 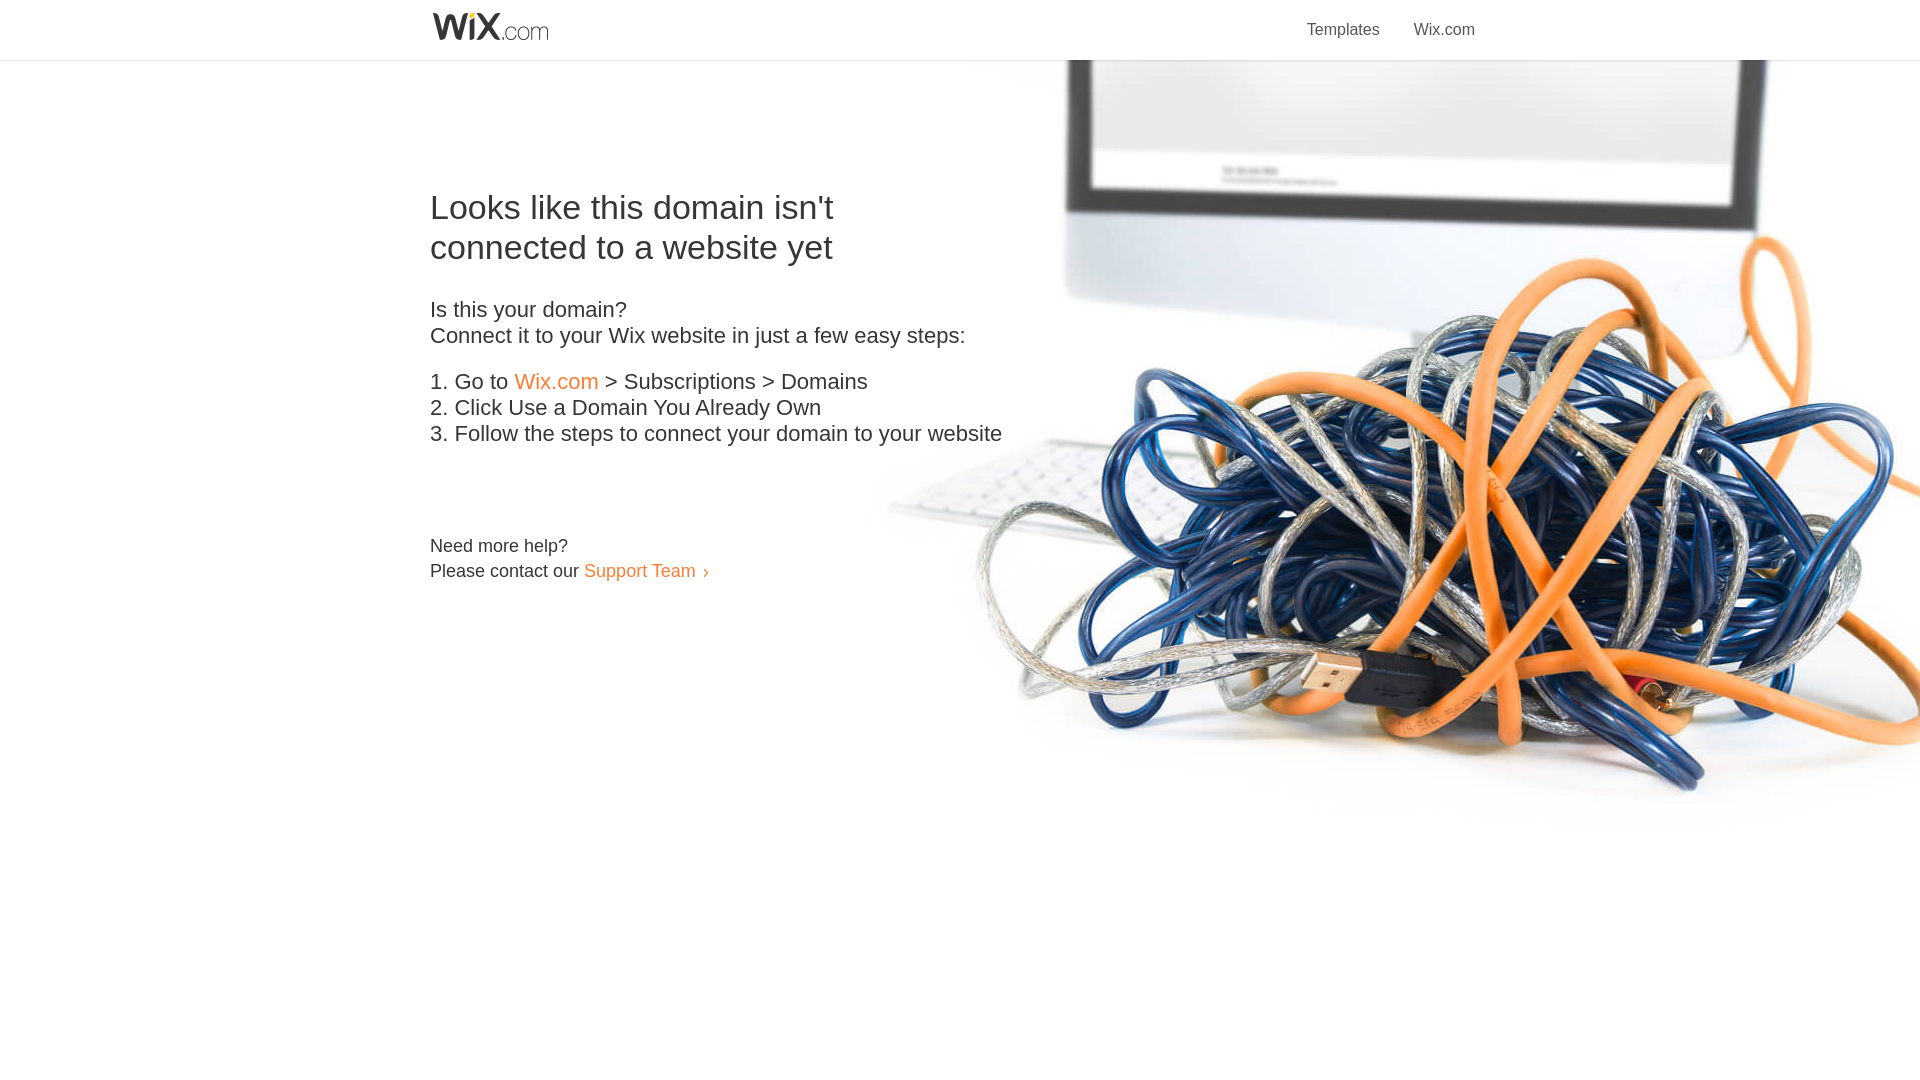 What do you see at coordinates (1344, 18) in the screenshot?
I see `Templates` at bounding box center [1344, 18].